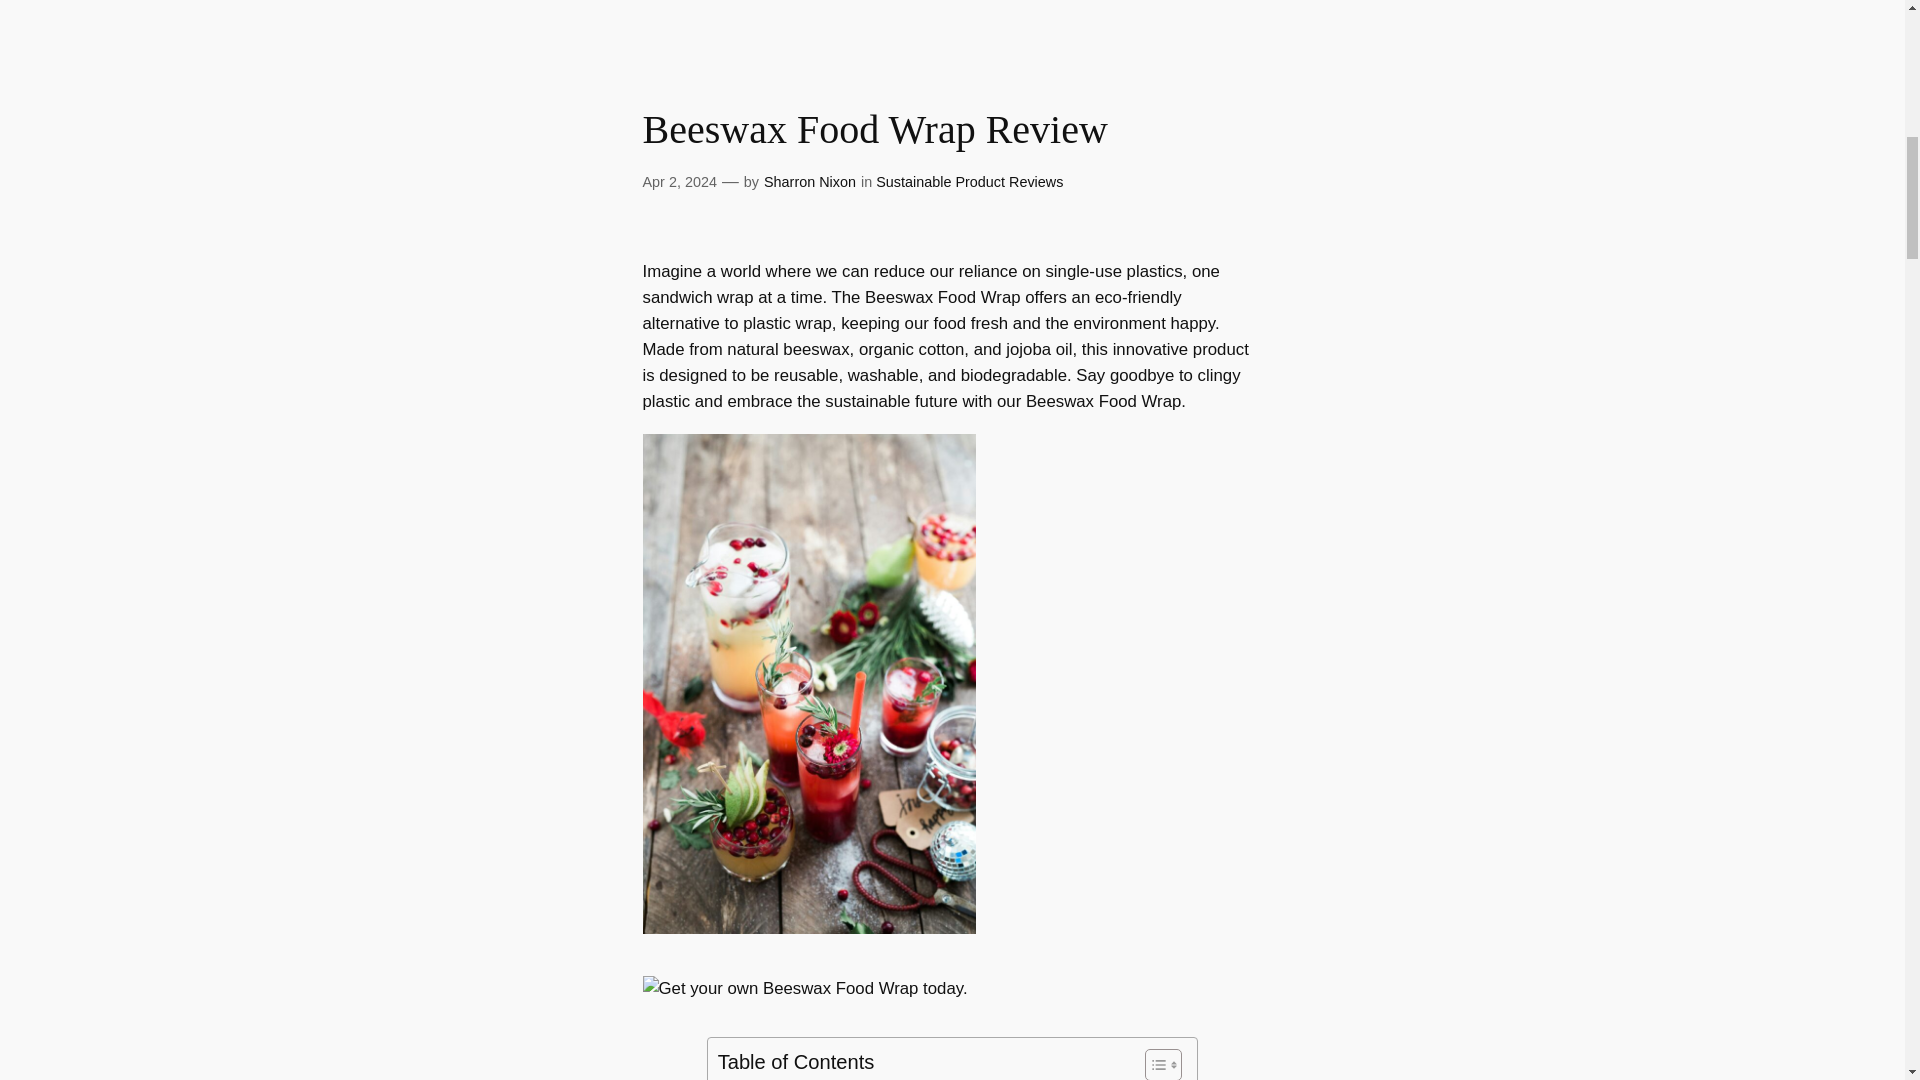 The width and height of the screenshot is (1920, 1080). What do you see at coordinates (969, 182) in the screenshot?
I see `Sustainable Product Reviews` at bounding box center [969, 182].